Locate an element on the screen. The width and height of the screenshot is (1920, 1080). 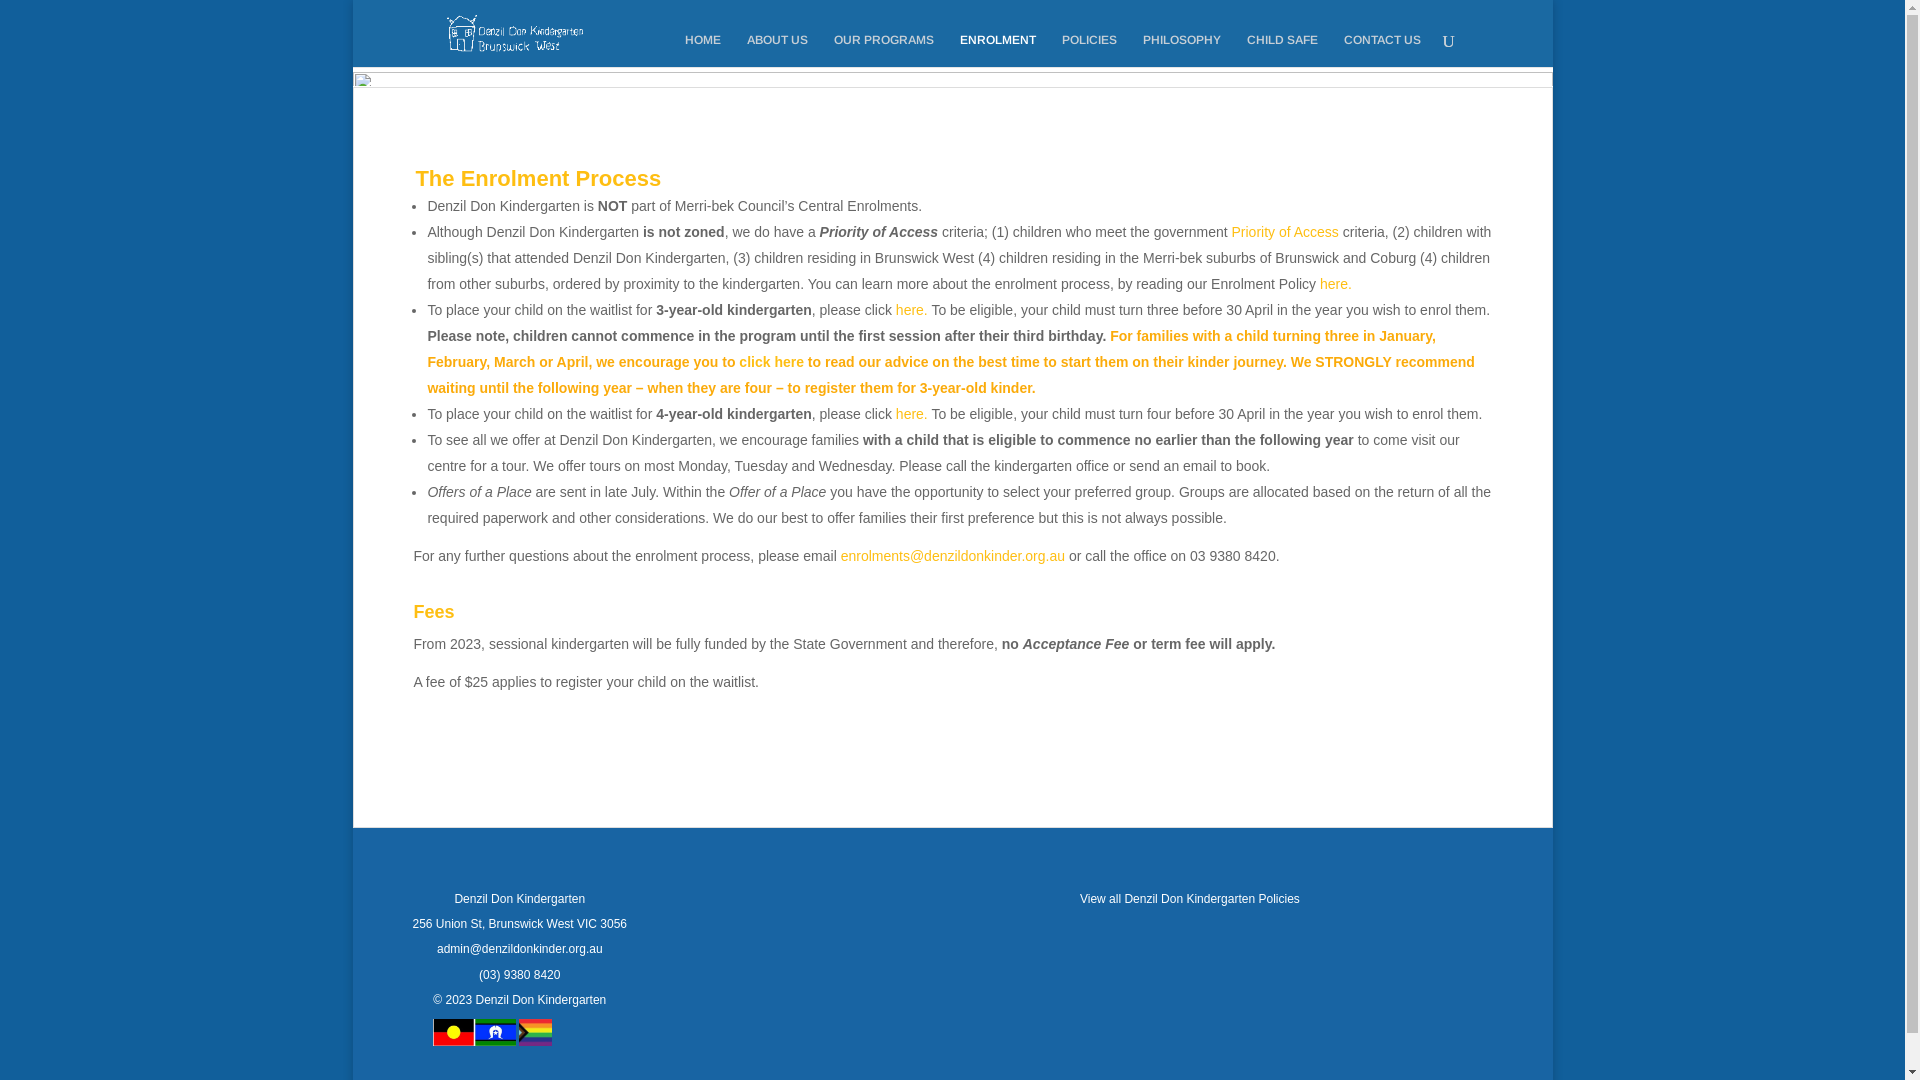
ABOUT US is located at coordinates (776, 50).